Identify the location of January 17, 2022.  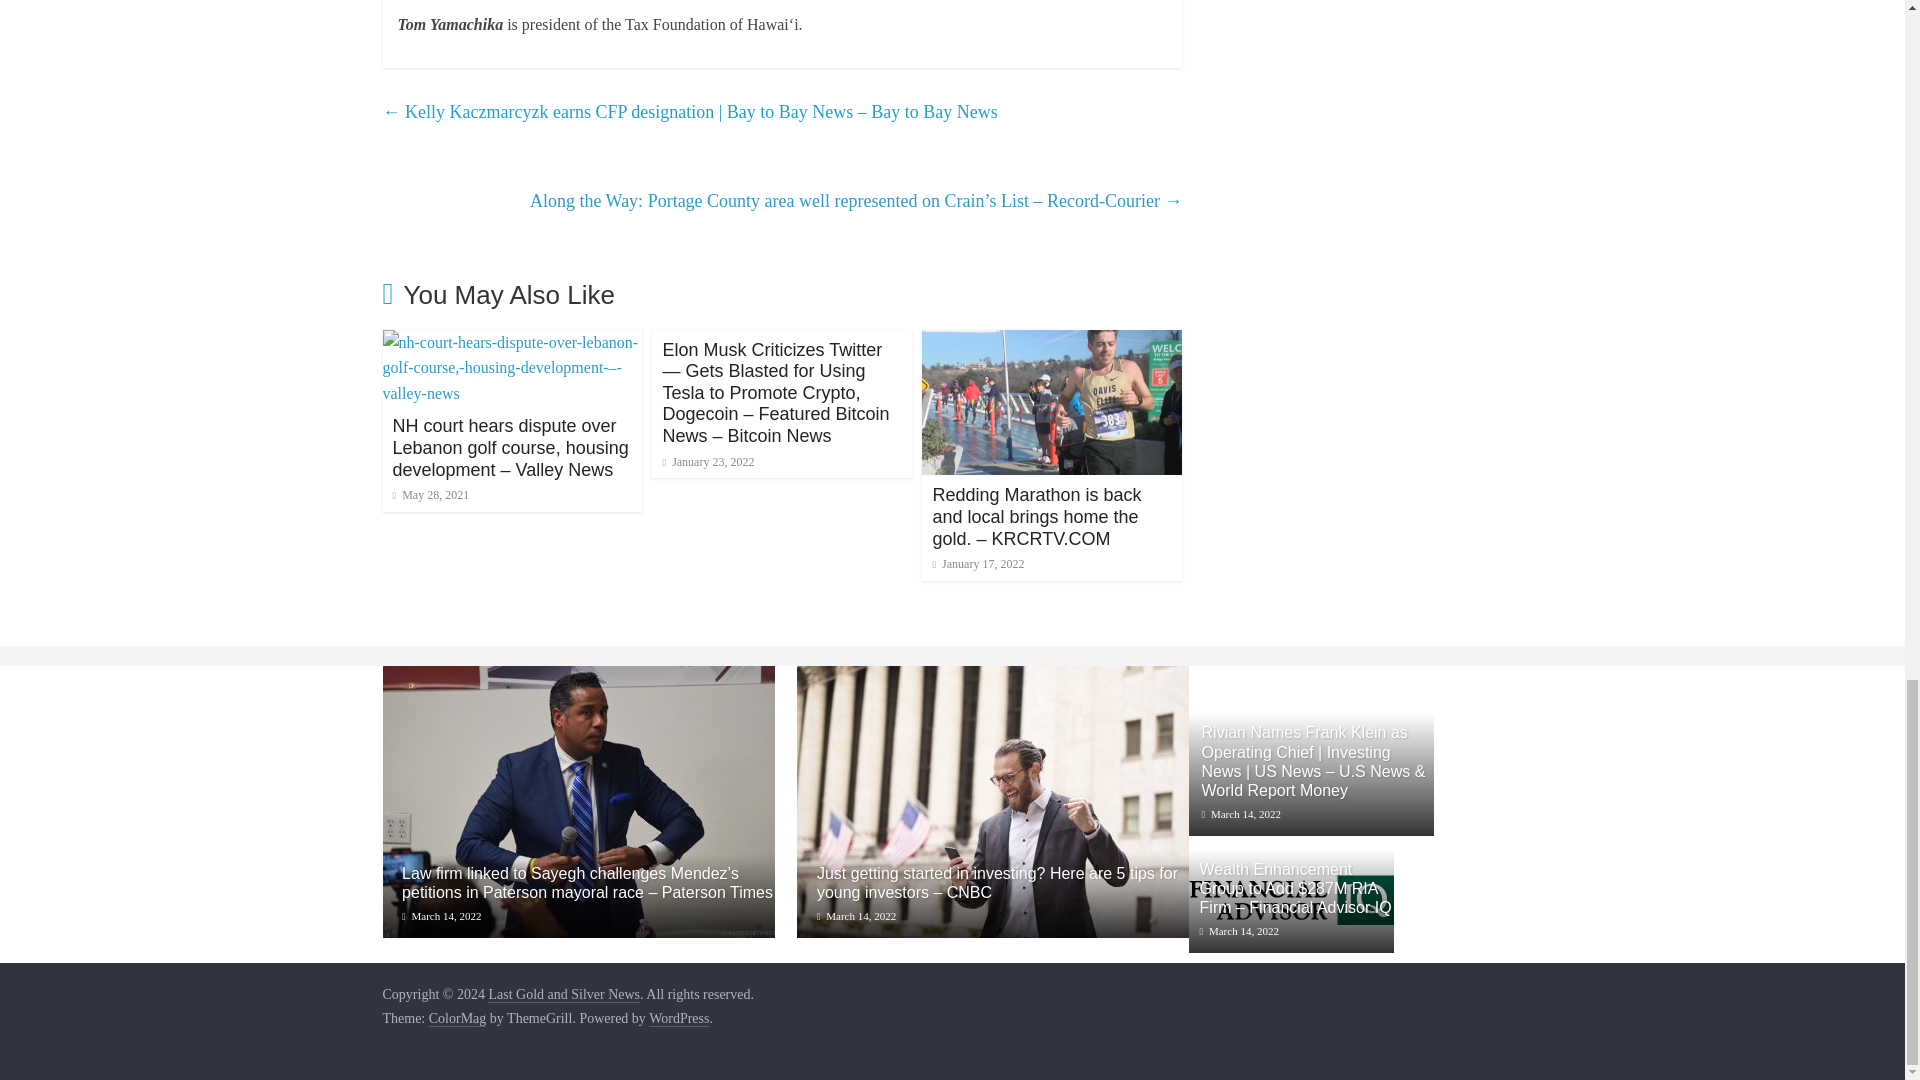
(977, 564).